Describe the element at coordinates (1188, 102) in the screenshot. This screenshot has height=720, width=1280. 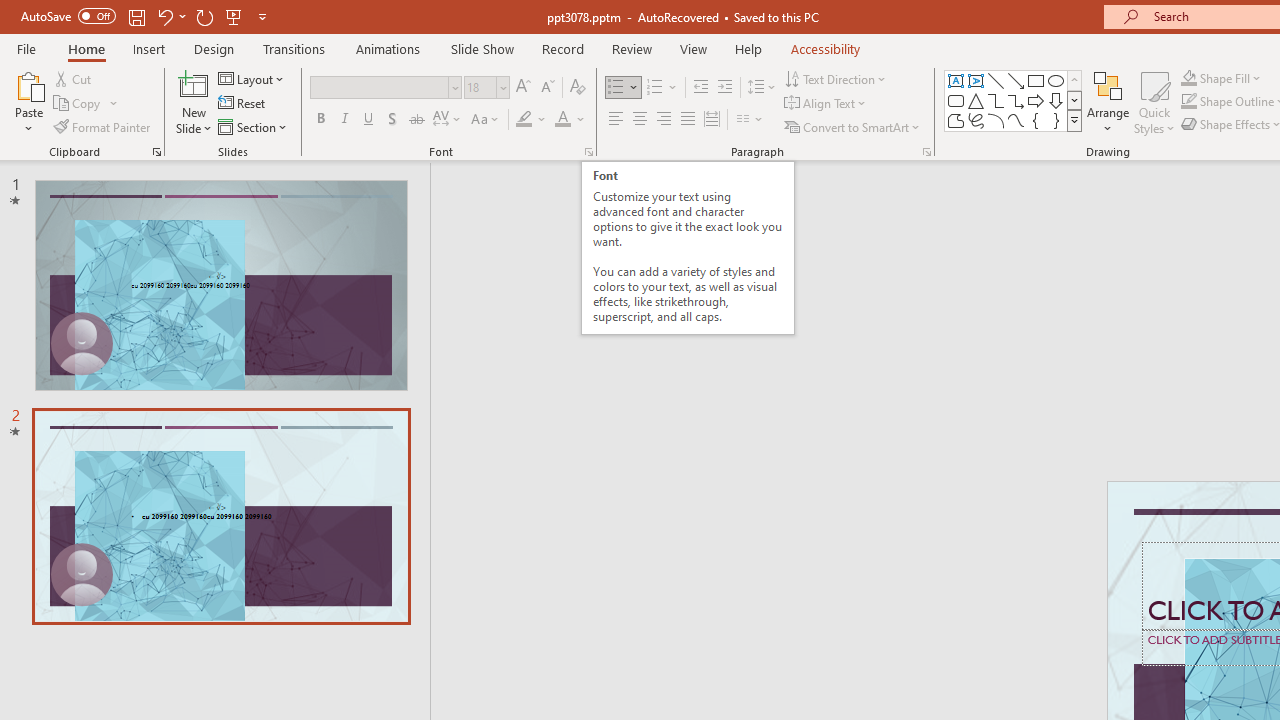
I see `Shape Outline Green, Accent 1` at that location.